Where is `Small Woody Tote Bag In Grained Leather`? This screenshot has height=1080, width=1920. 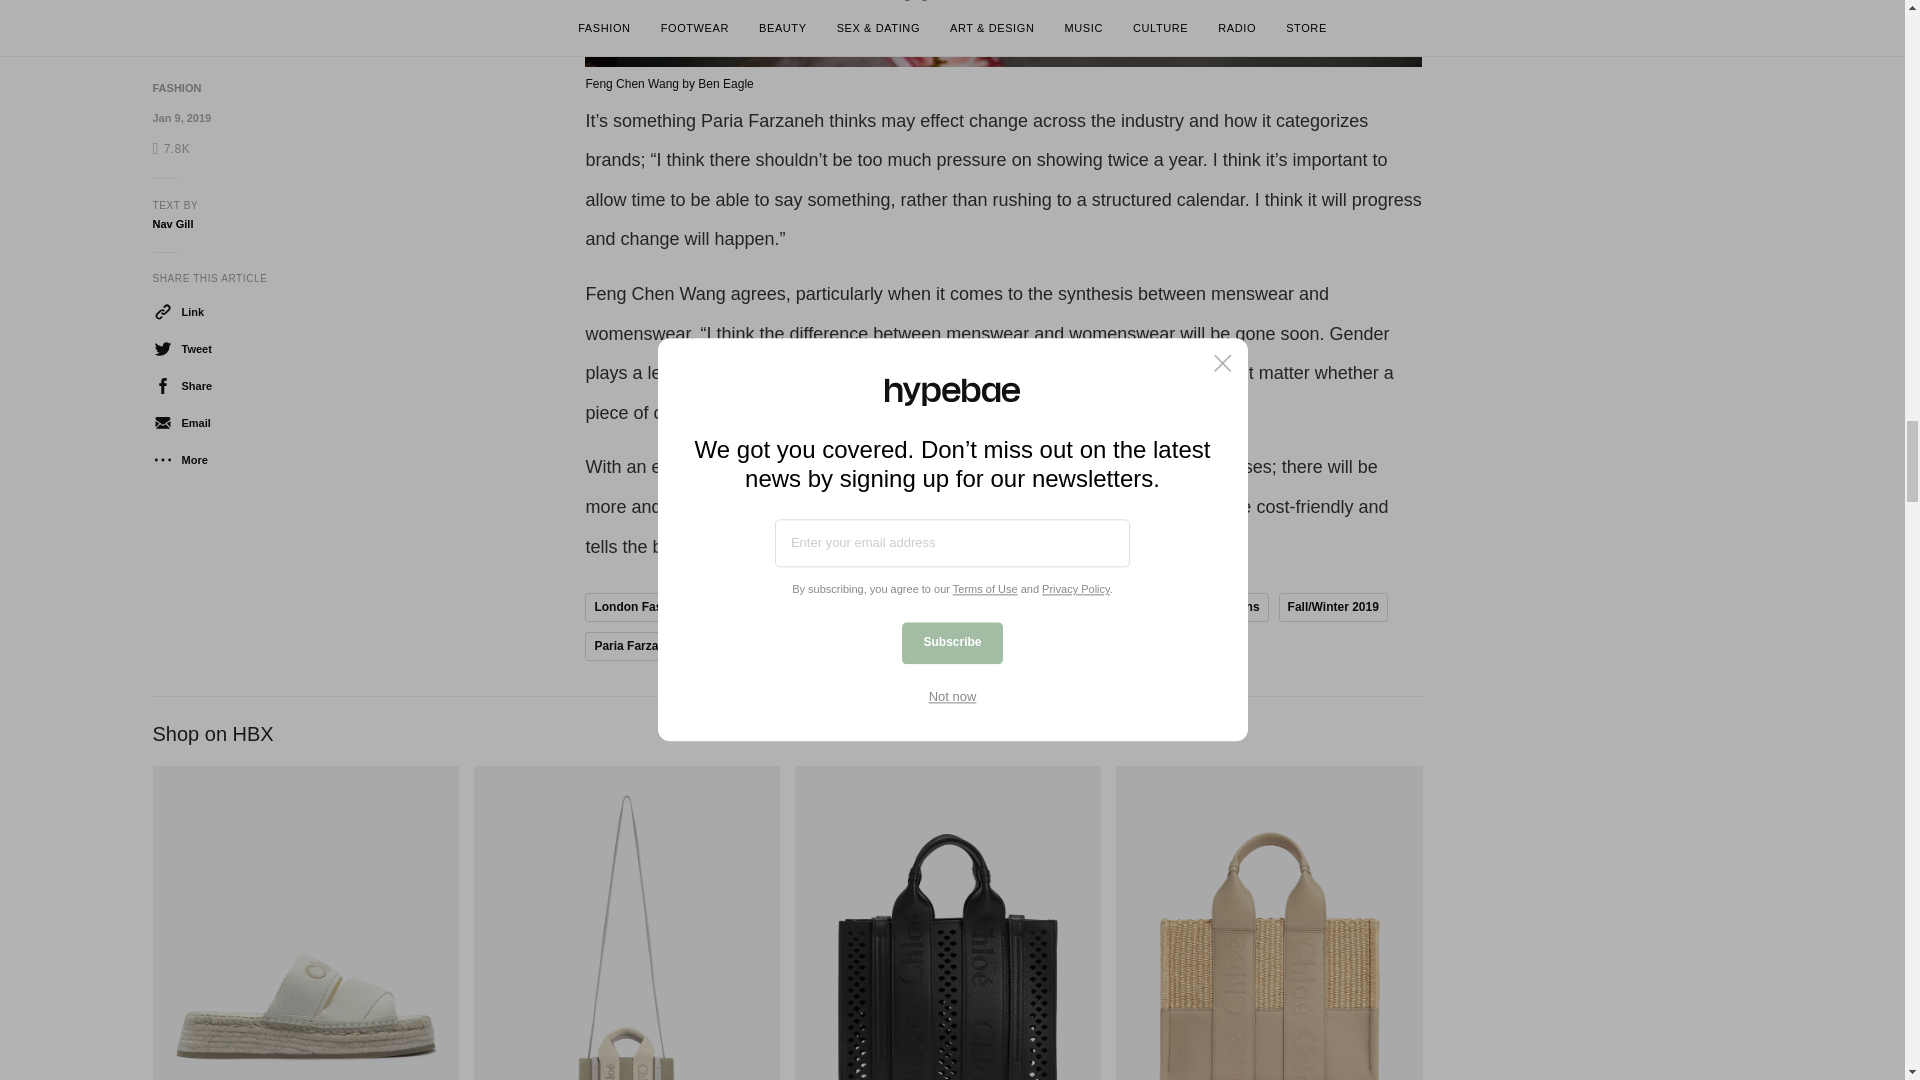
Small Woody Tote Bag In Grained Leather is located at coordinates (947, 922).